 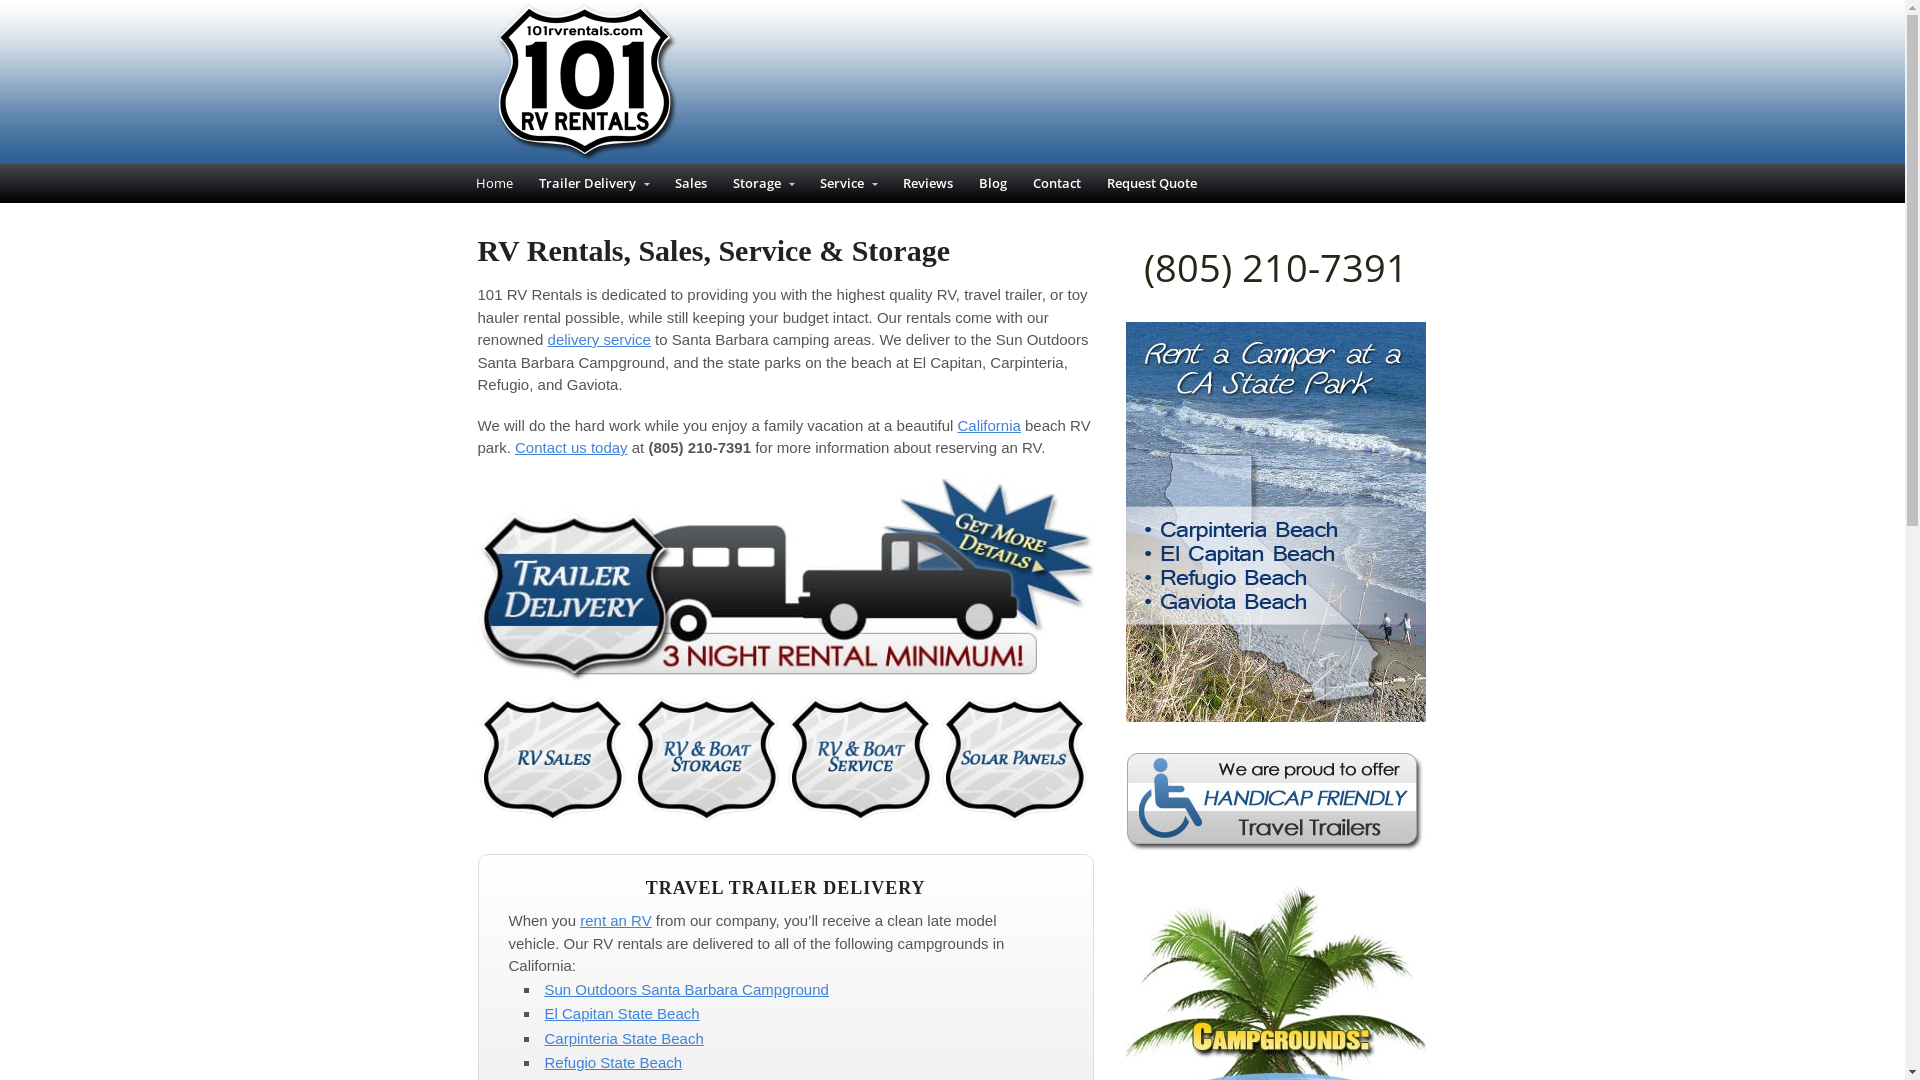 I want to click on delivery service, so click(x=600, y=340).